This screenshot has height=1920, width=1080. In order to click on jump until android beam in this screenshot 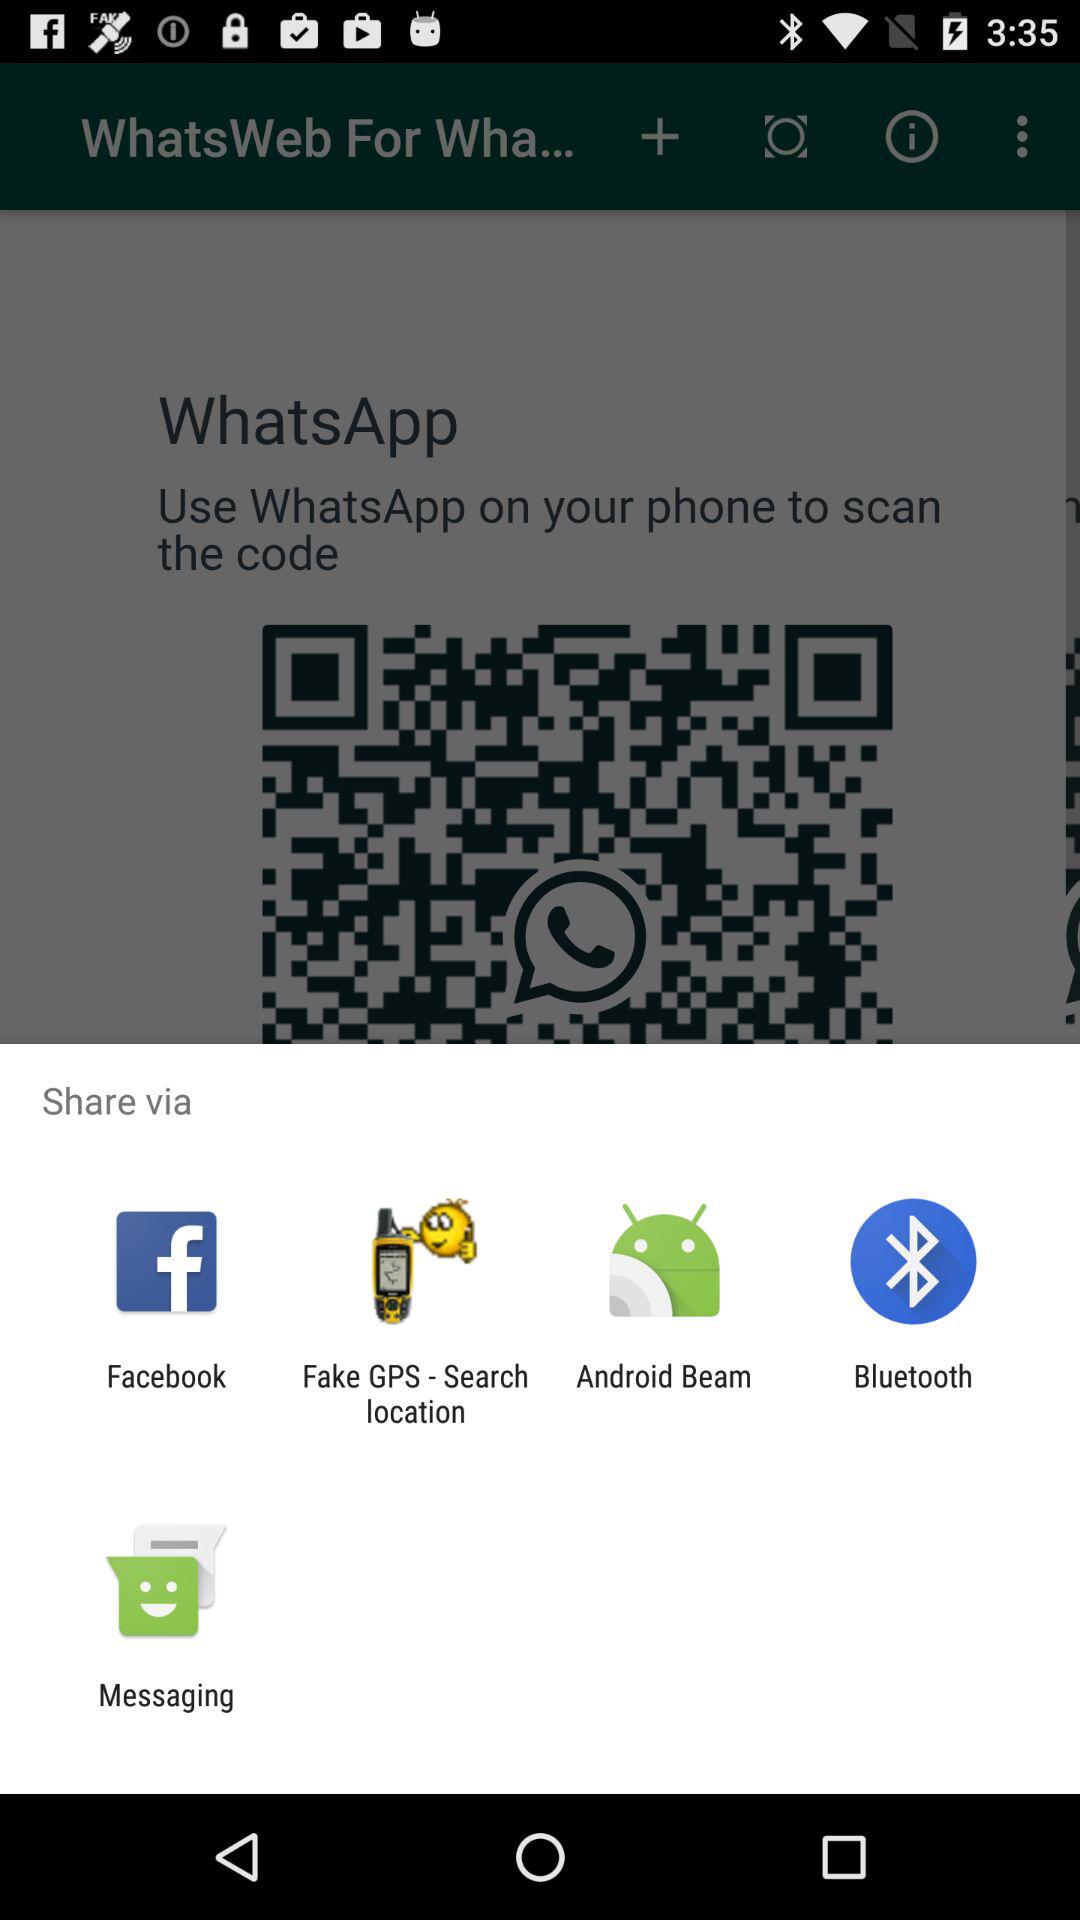, I will do `click(664, 1393)`.